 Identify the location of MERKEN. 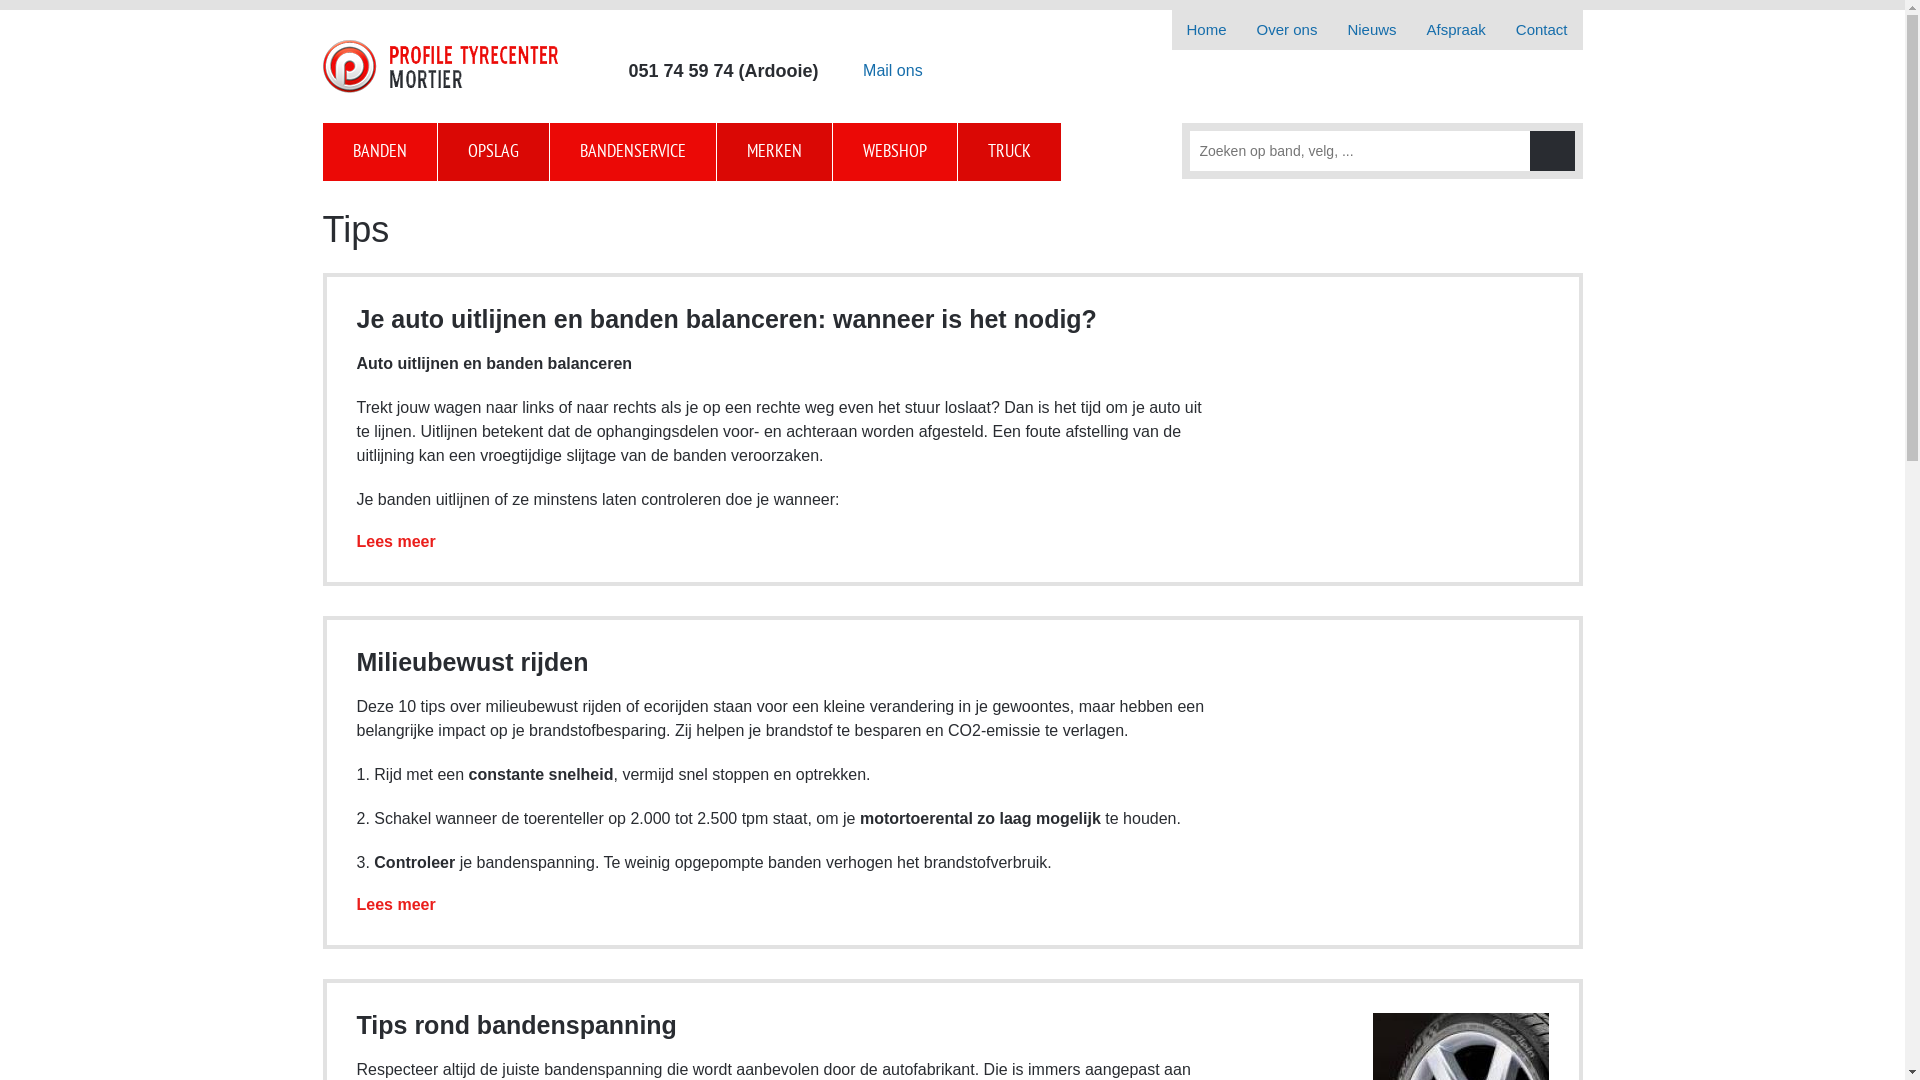
(774, 152).